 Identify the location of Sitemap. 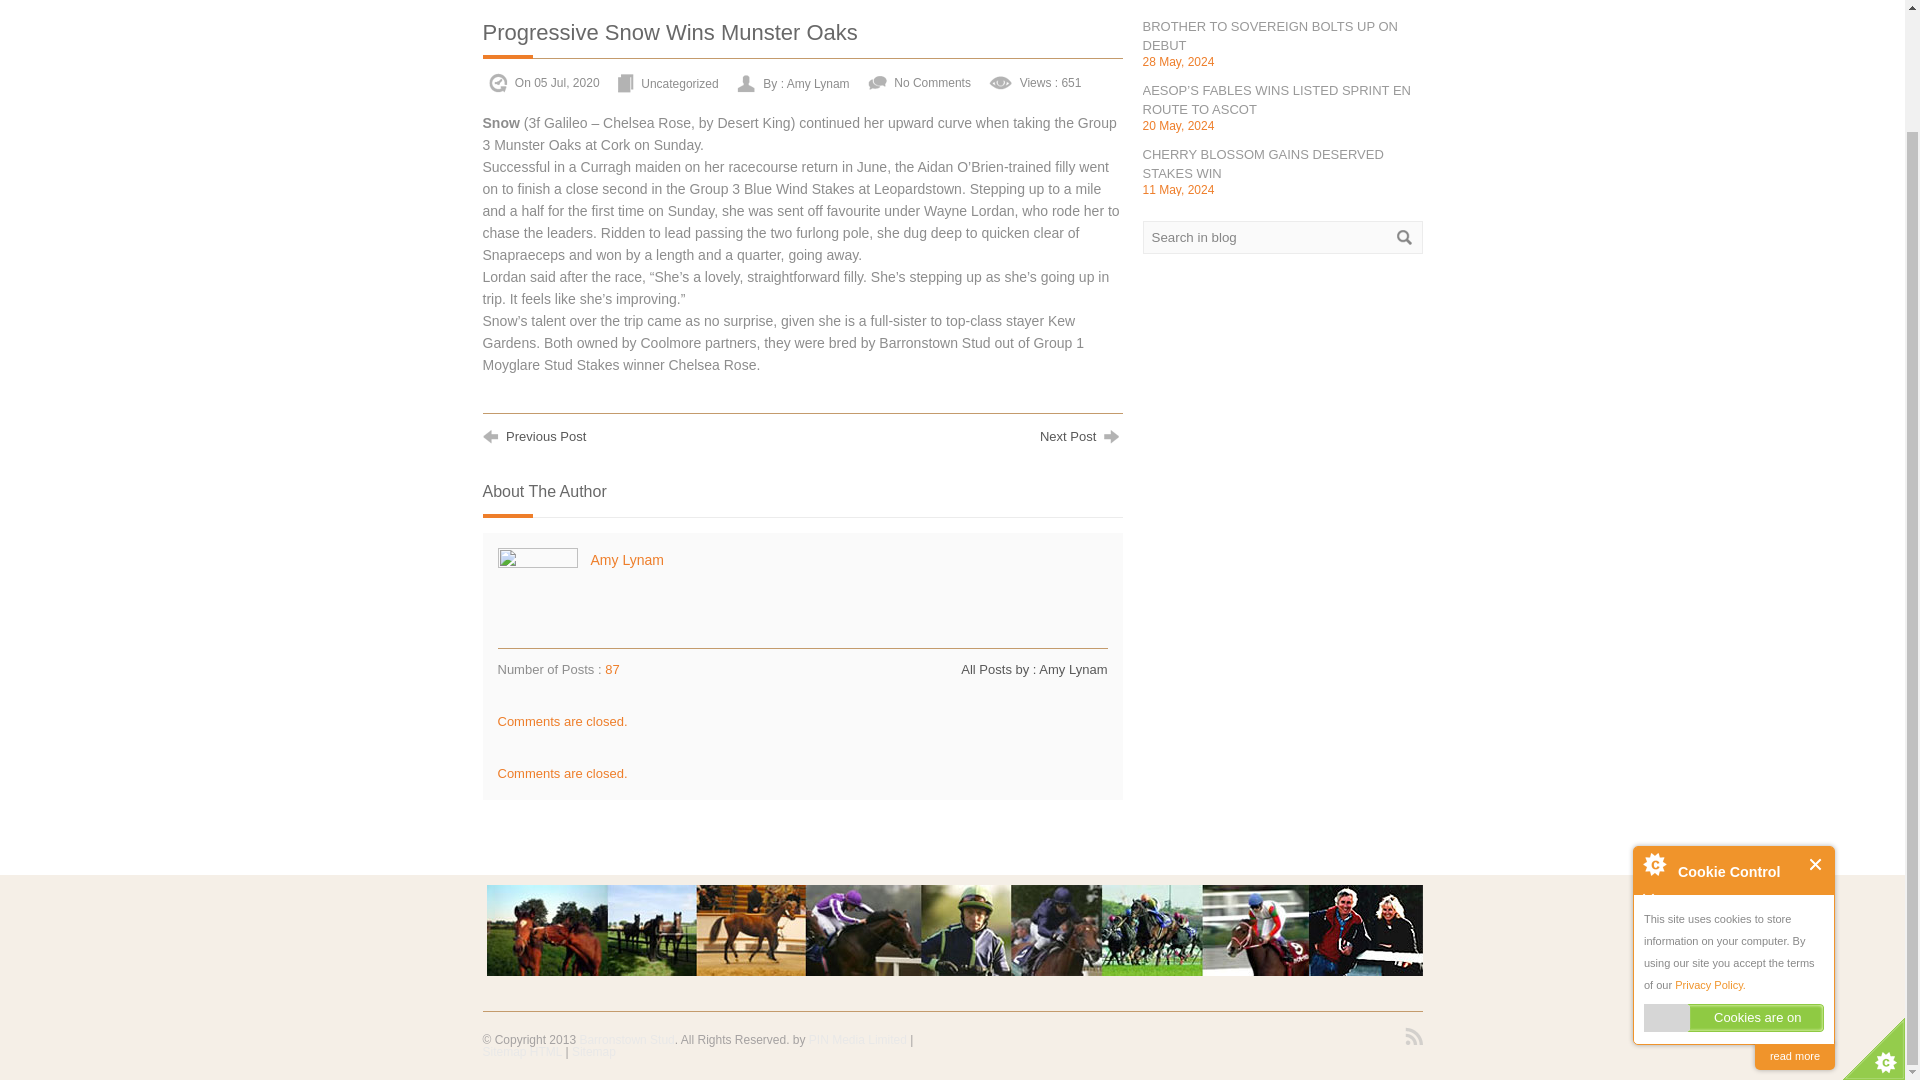
(594, 1052).